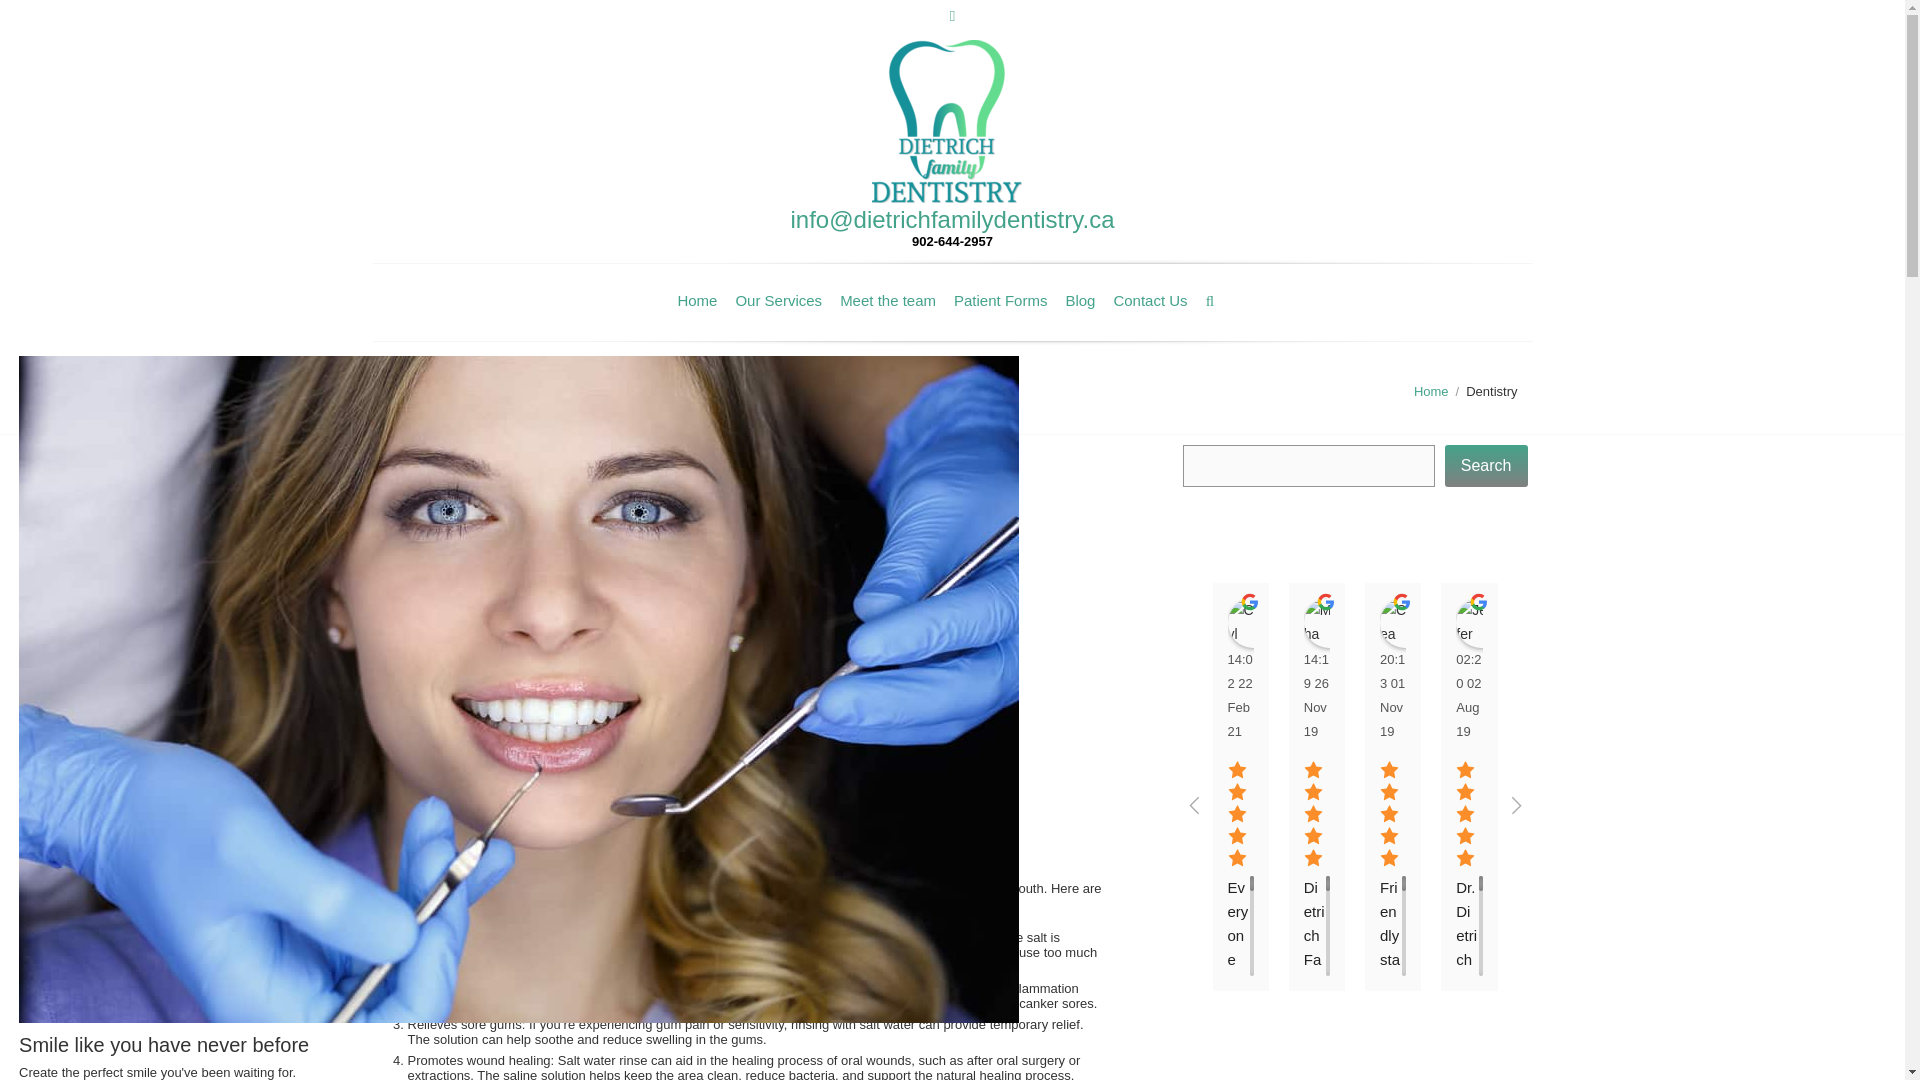 Image resolution: width=1920 pixels, height=1080 pixels. Describe the element at coordinates (456, 498) in the screenshot. I see `Dietrich Family Dentistry` at that location.